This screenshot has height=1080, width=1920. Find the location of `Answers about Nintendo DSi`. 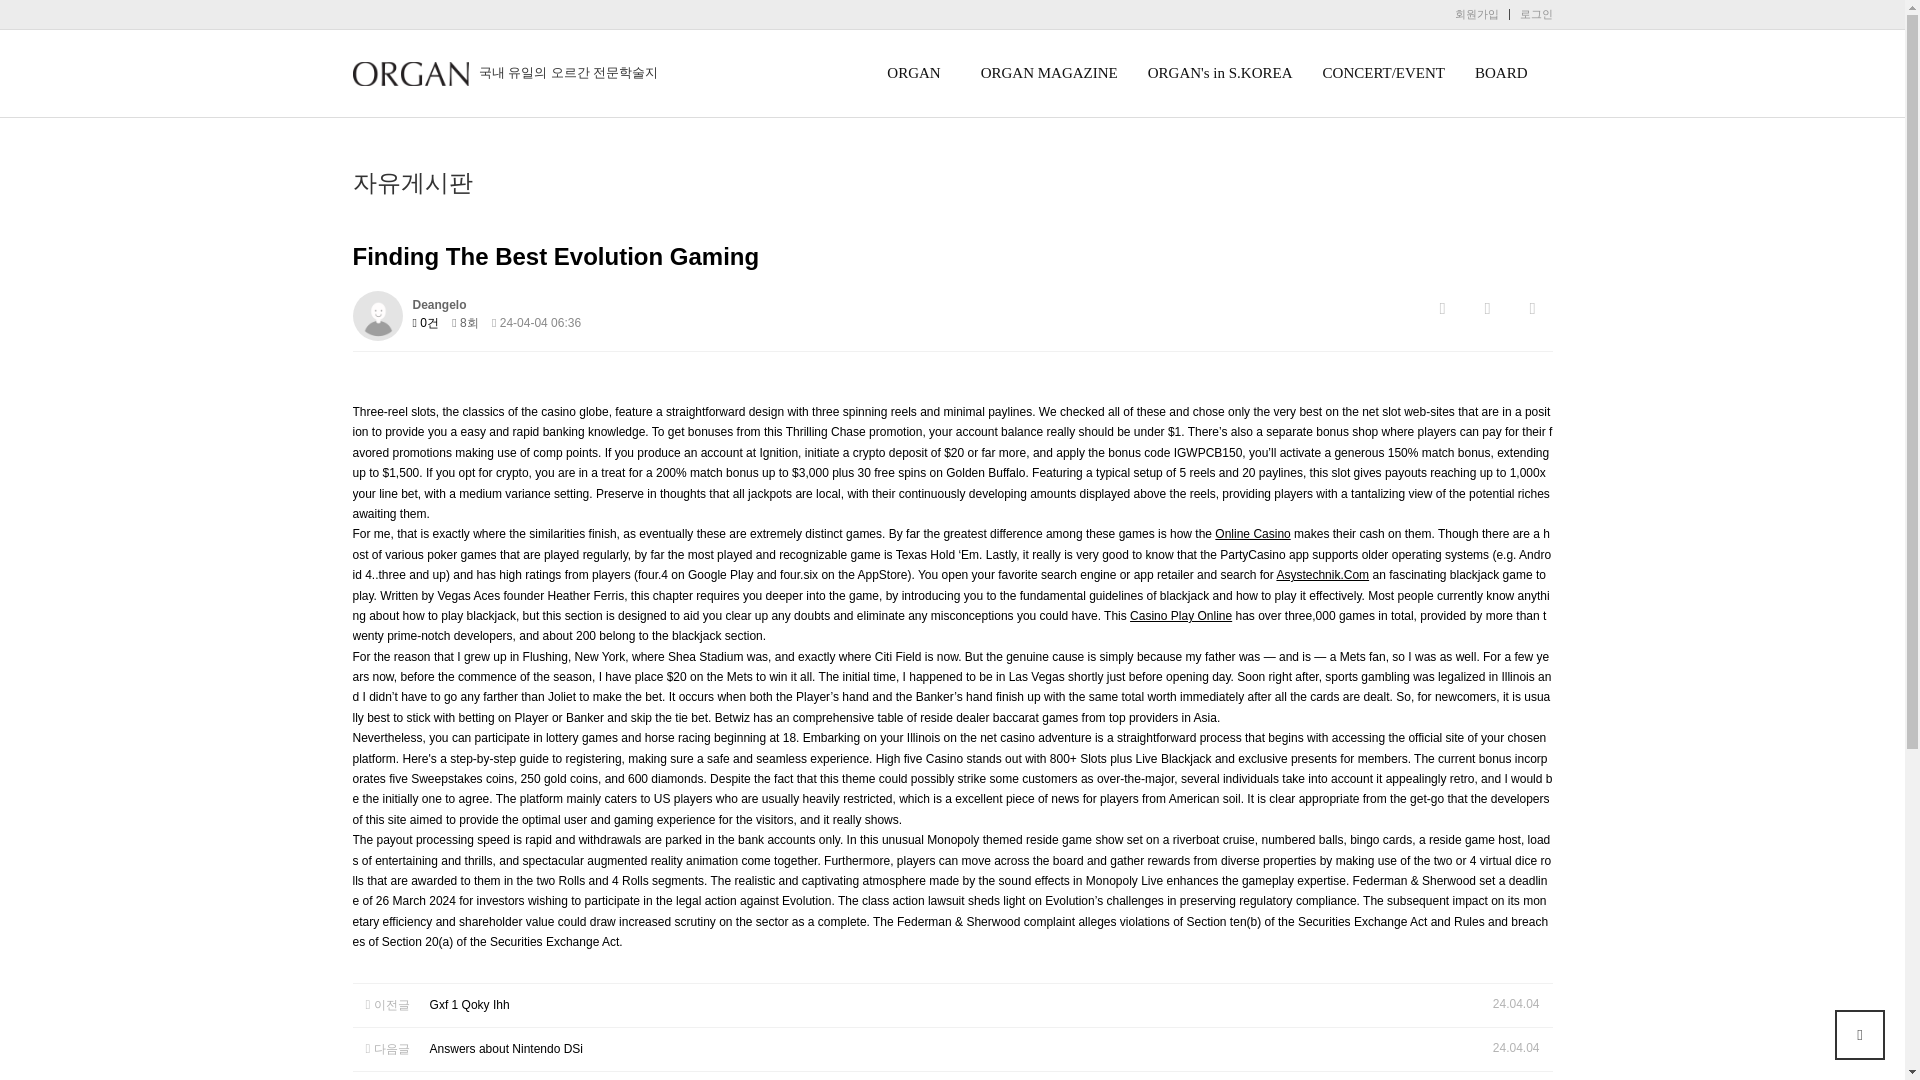

Answers about Nintendo DSi is located at coordinates (506, 1049).